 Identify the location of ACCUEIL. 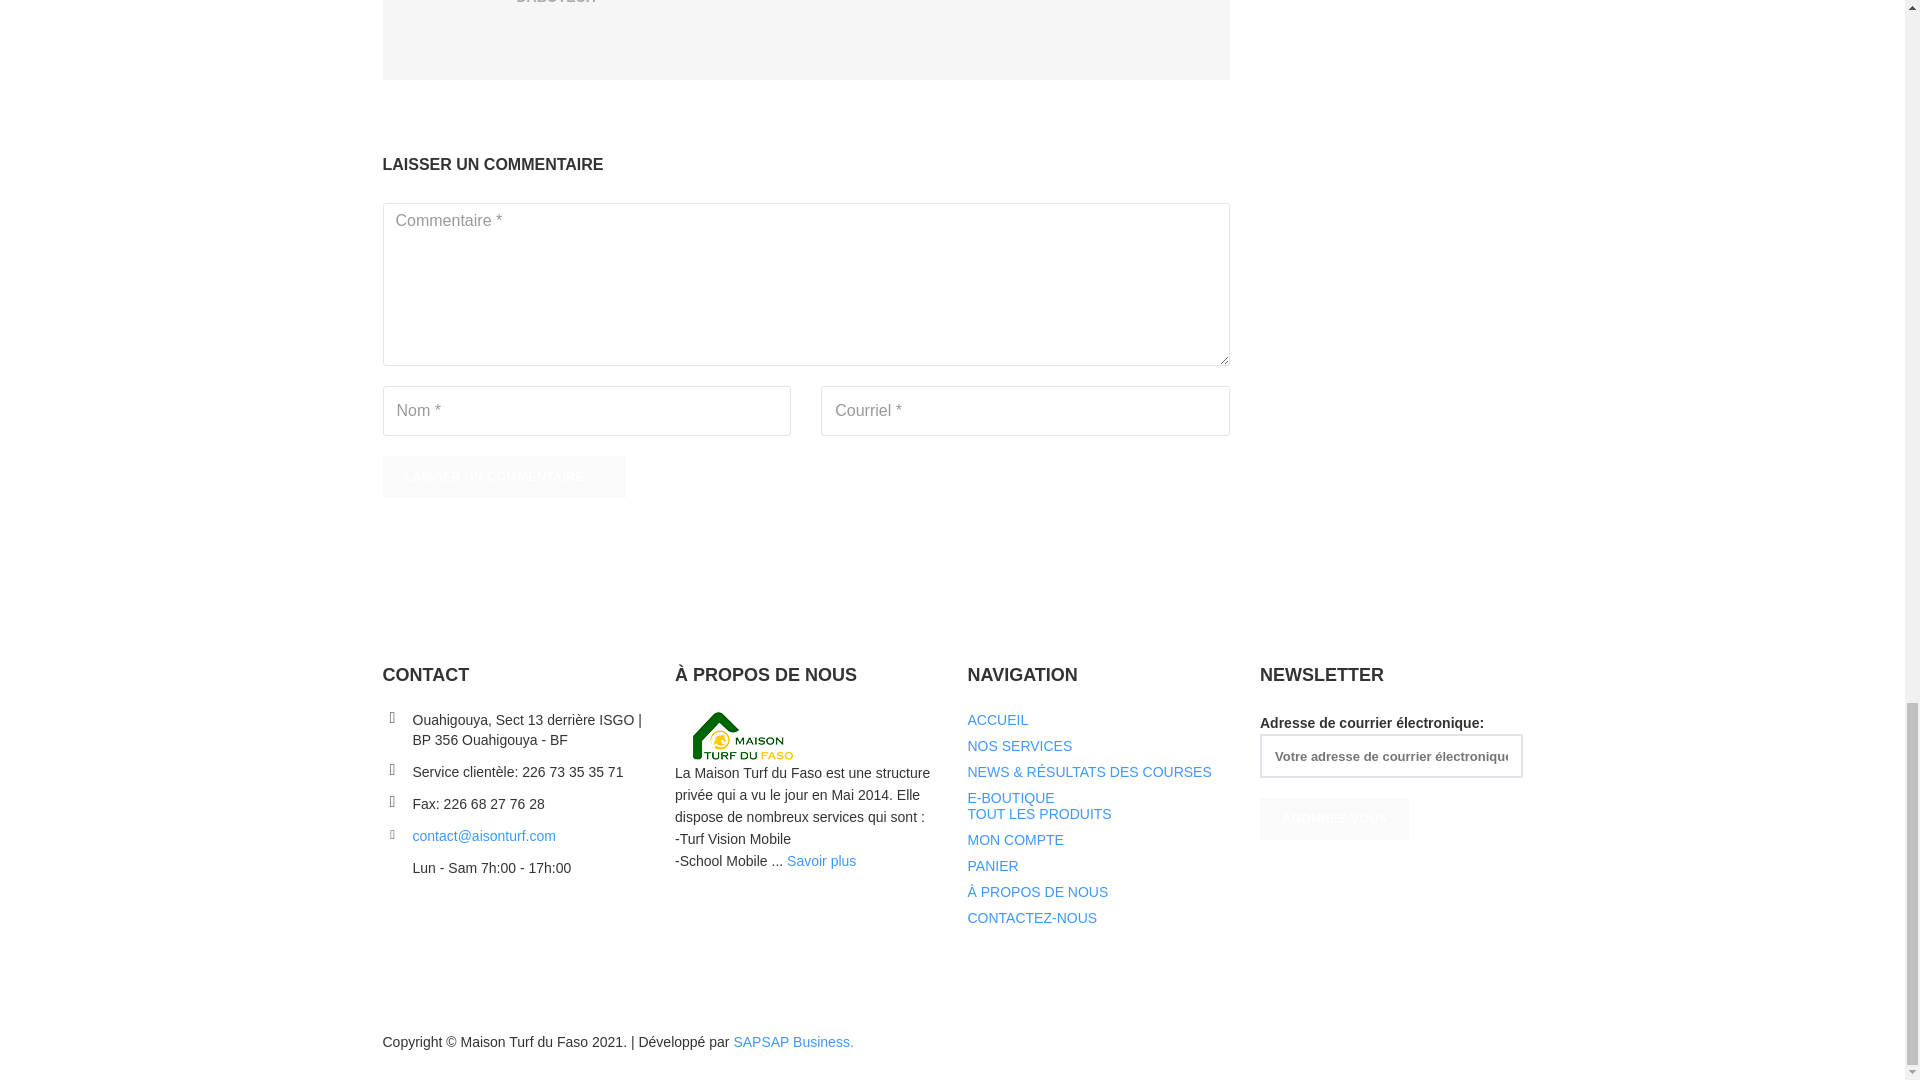
(998, 719).